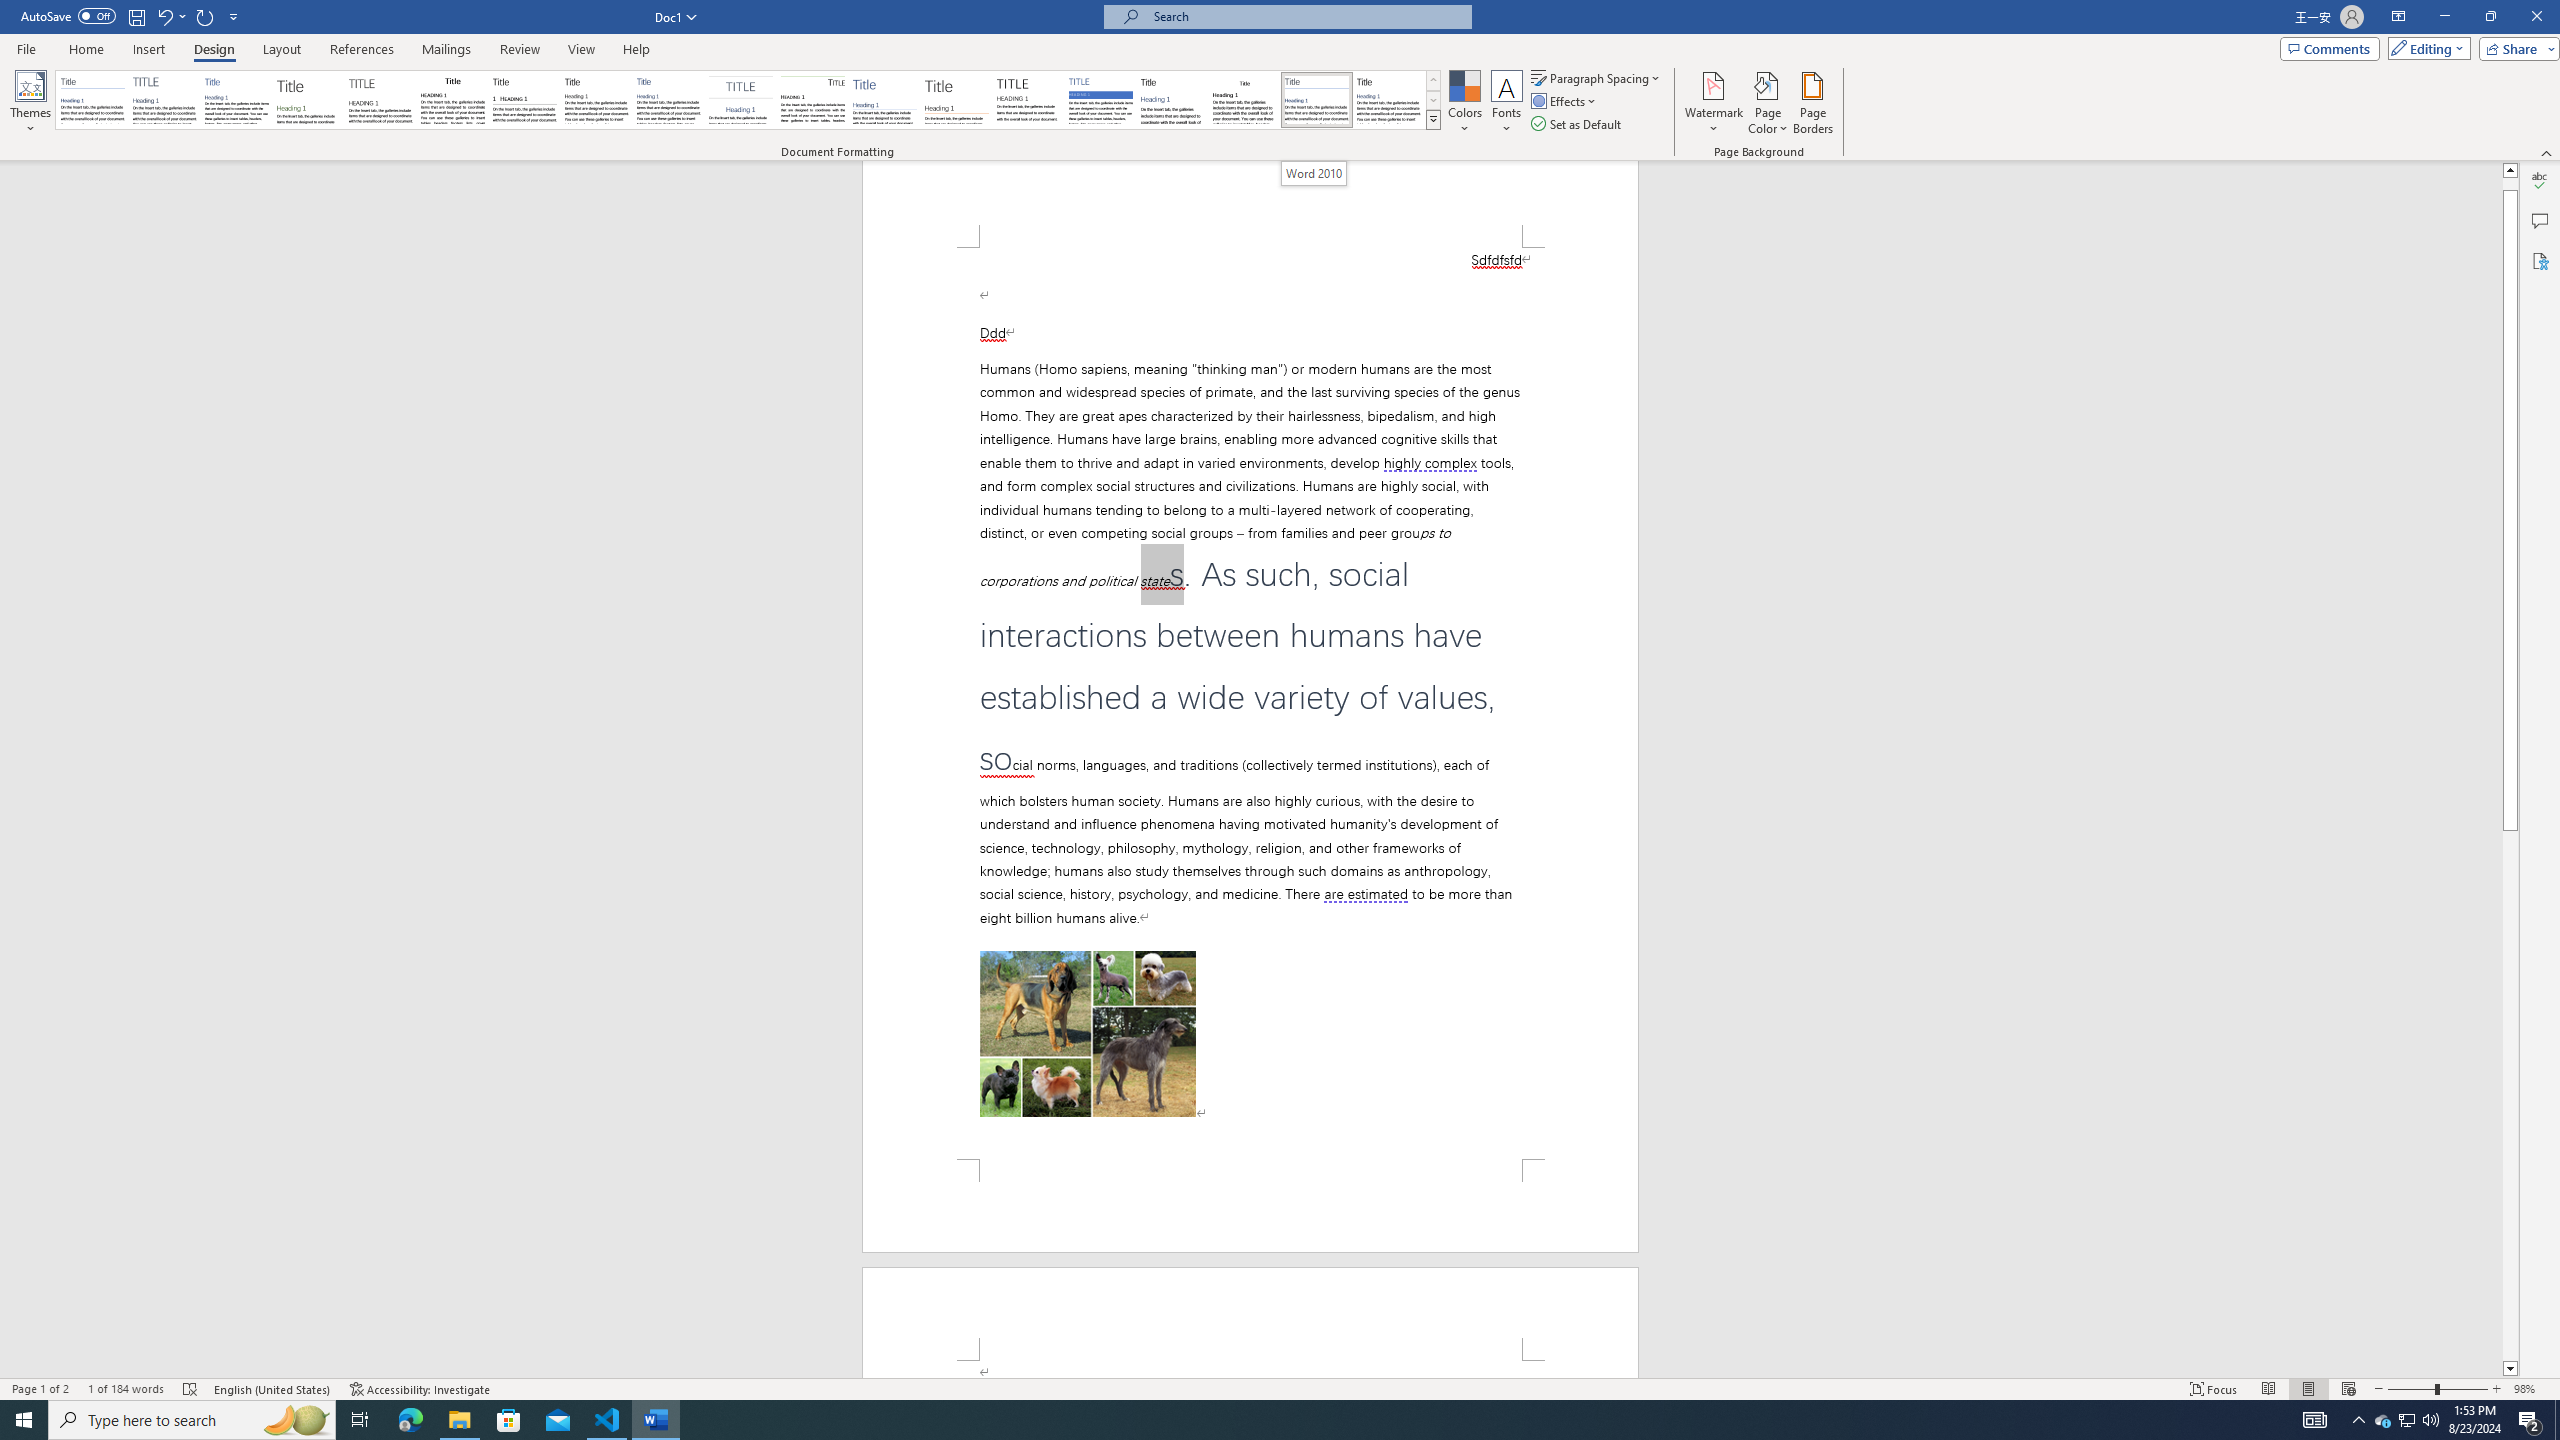 The image size is (2560, 1440). I want to click on Themes, so click(30, 103).